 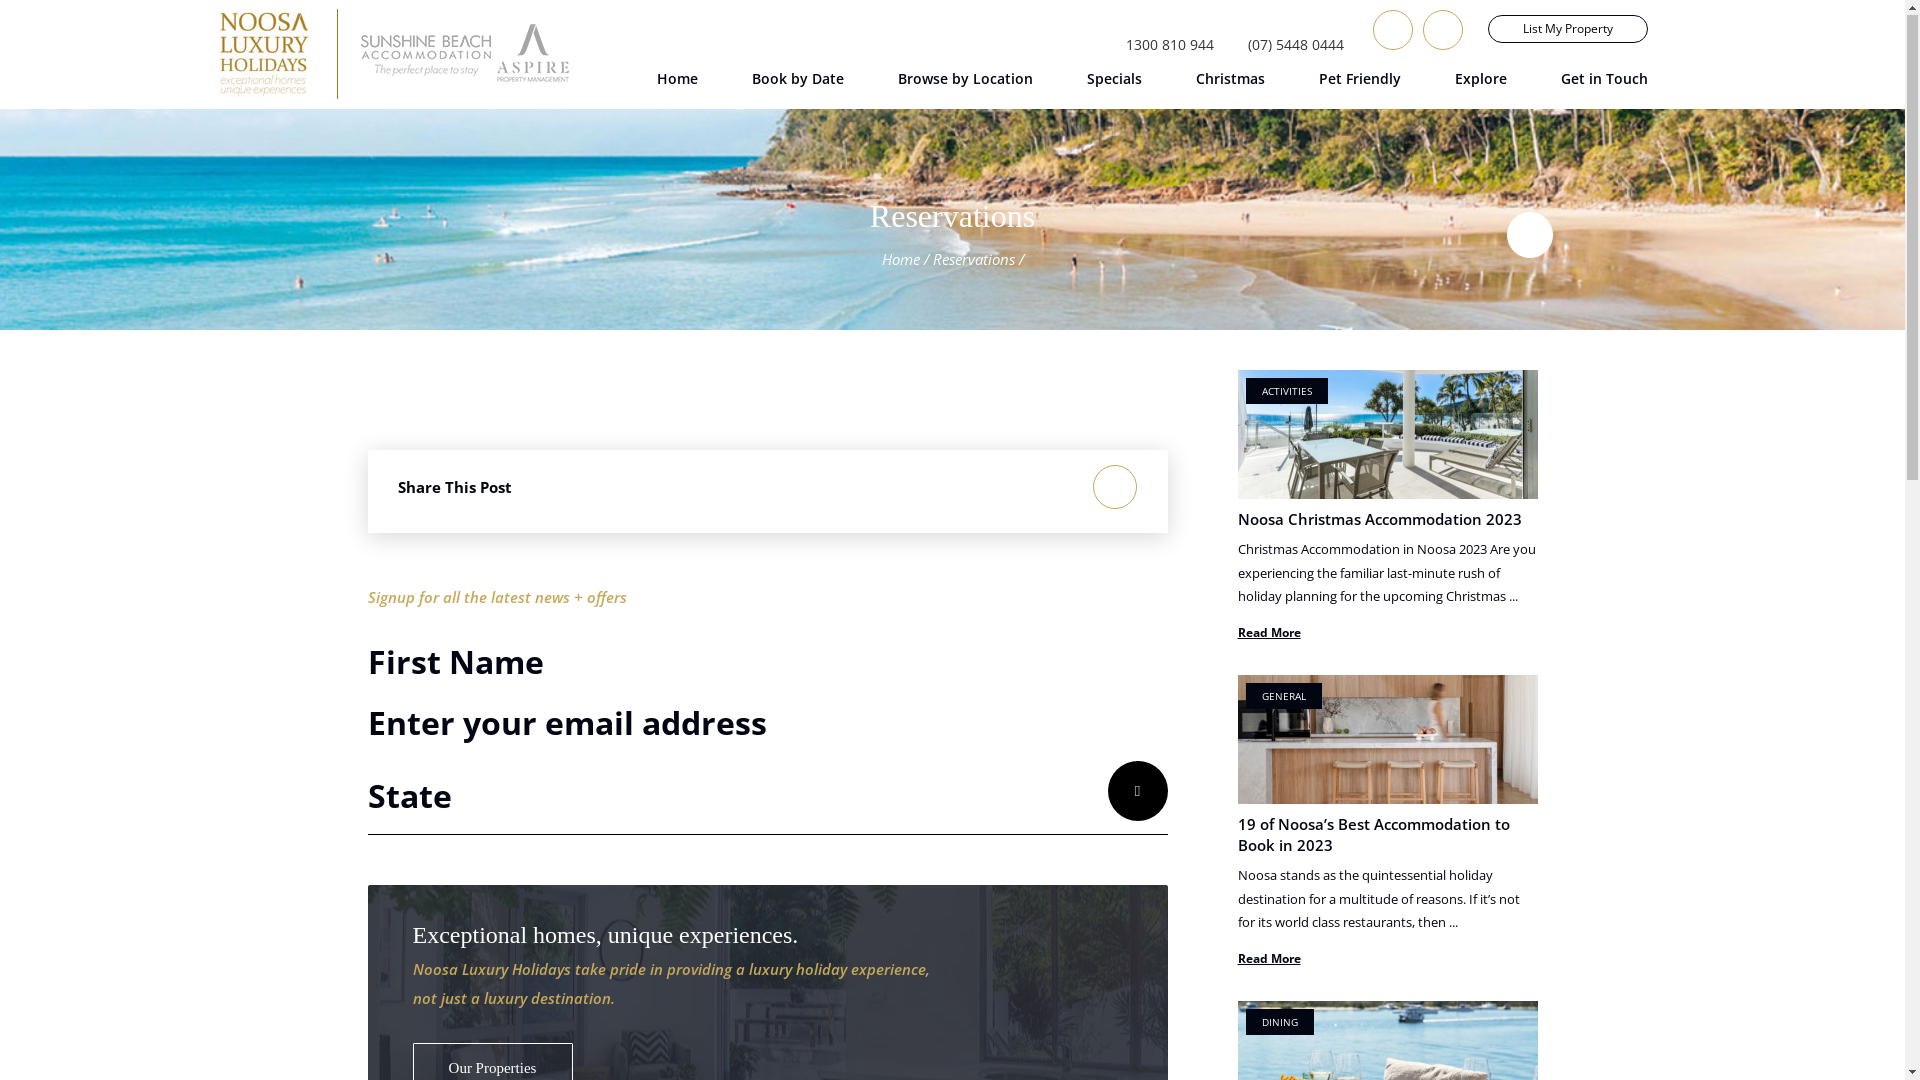 What do you see at coordinates (798, 84) in the screenshot?
I see `Book by Date` at bounding box center [798, 84].